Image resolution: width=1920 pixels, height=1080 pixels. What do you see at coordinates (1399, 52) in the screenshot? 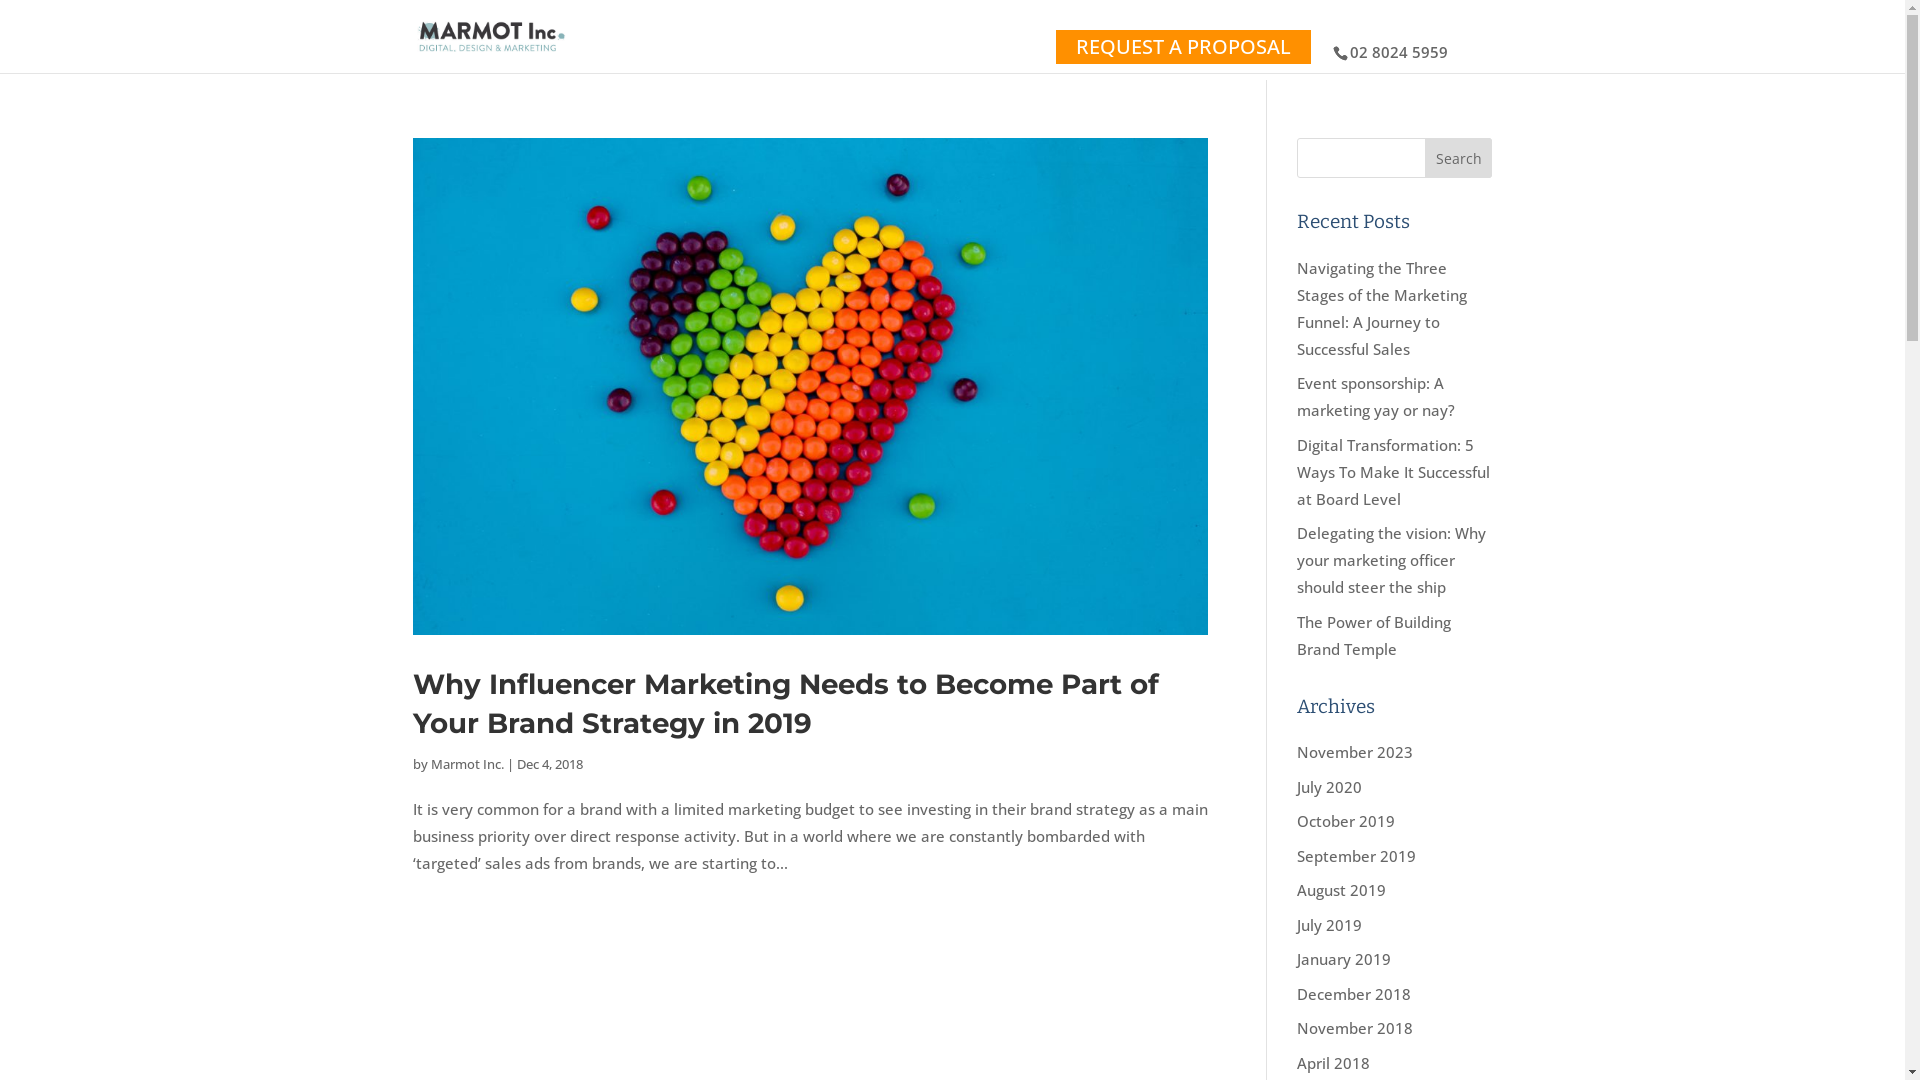
I see `02 8024 5959` at bounding box center [1399, 52].